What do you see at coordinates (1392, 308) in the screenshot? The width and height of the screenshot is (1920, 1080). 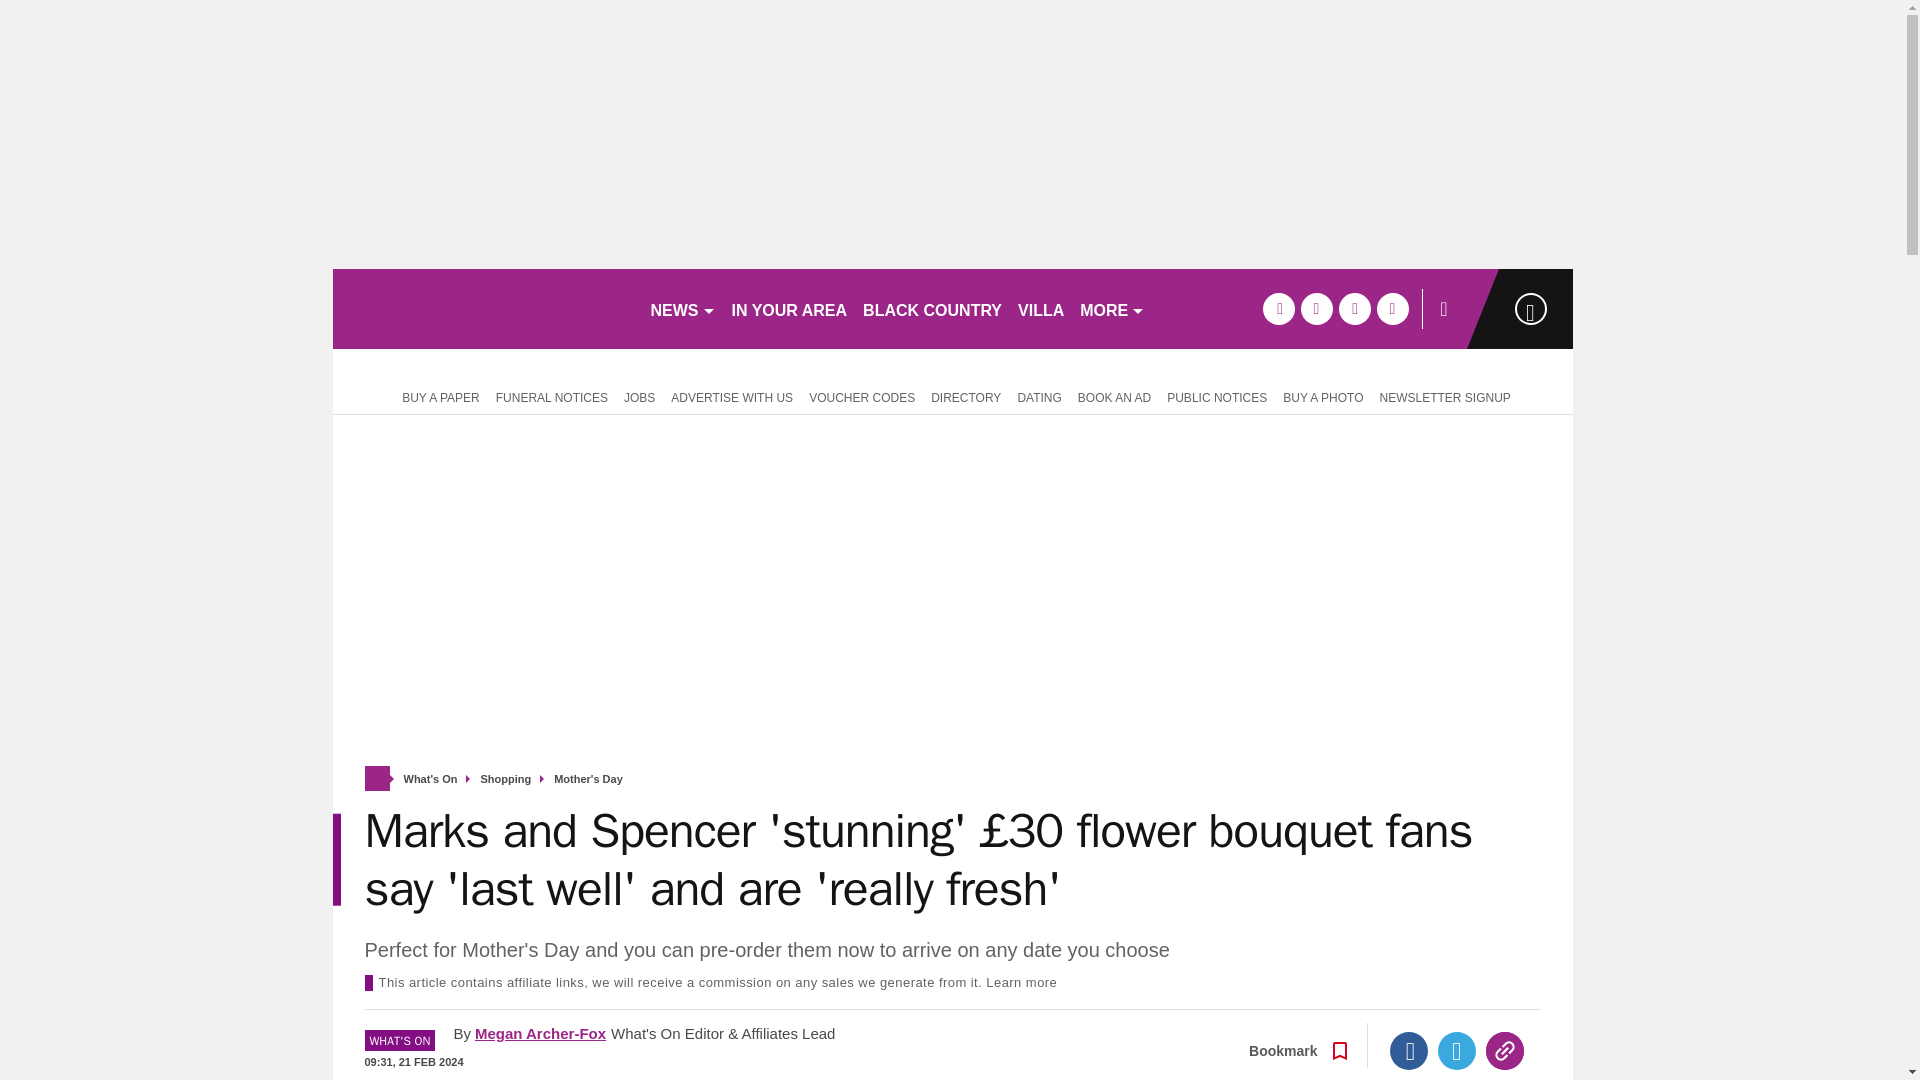 I see `instagram` at bounding box center [1392, 308].